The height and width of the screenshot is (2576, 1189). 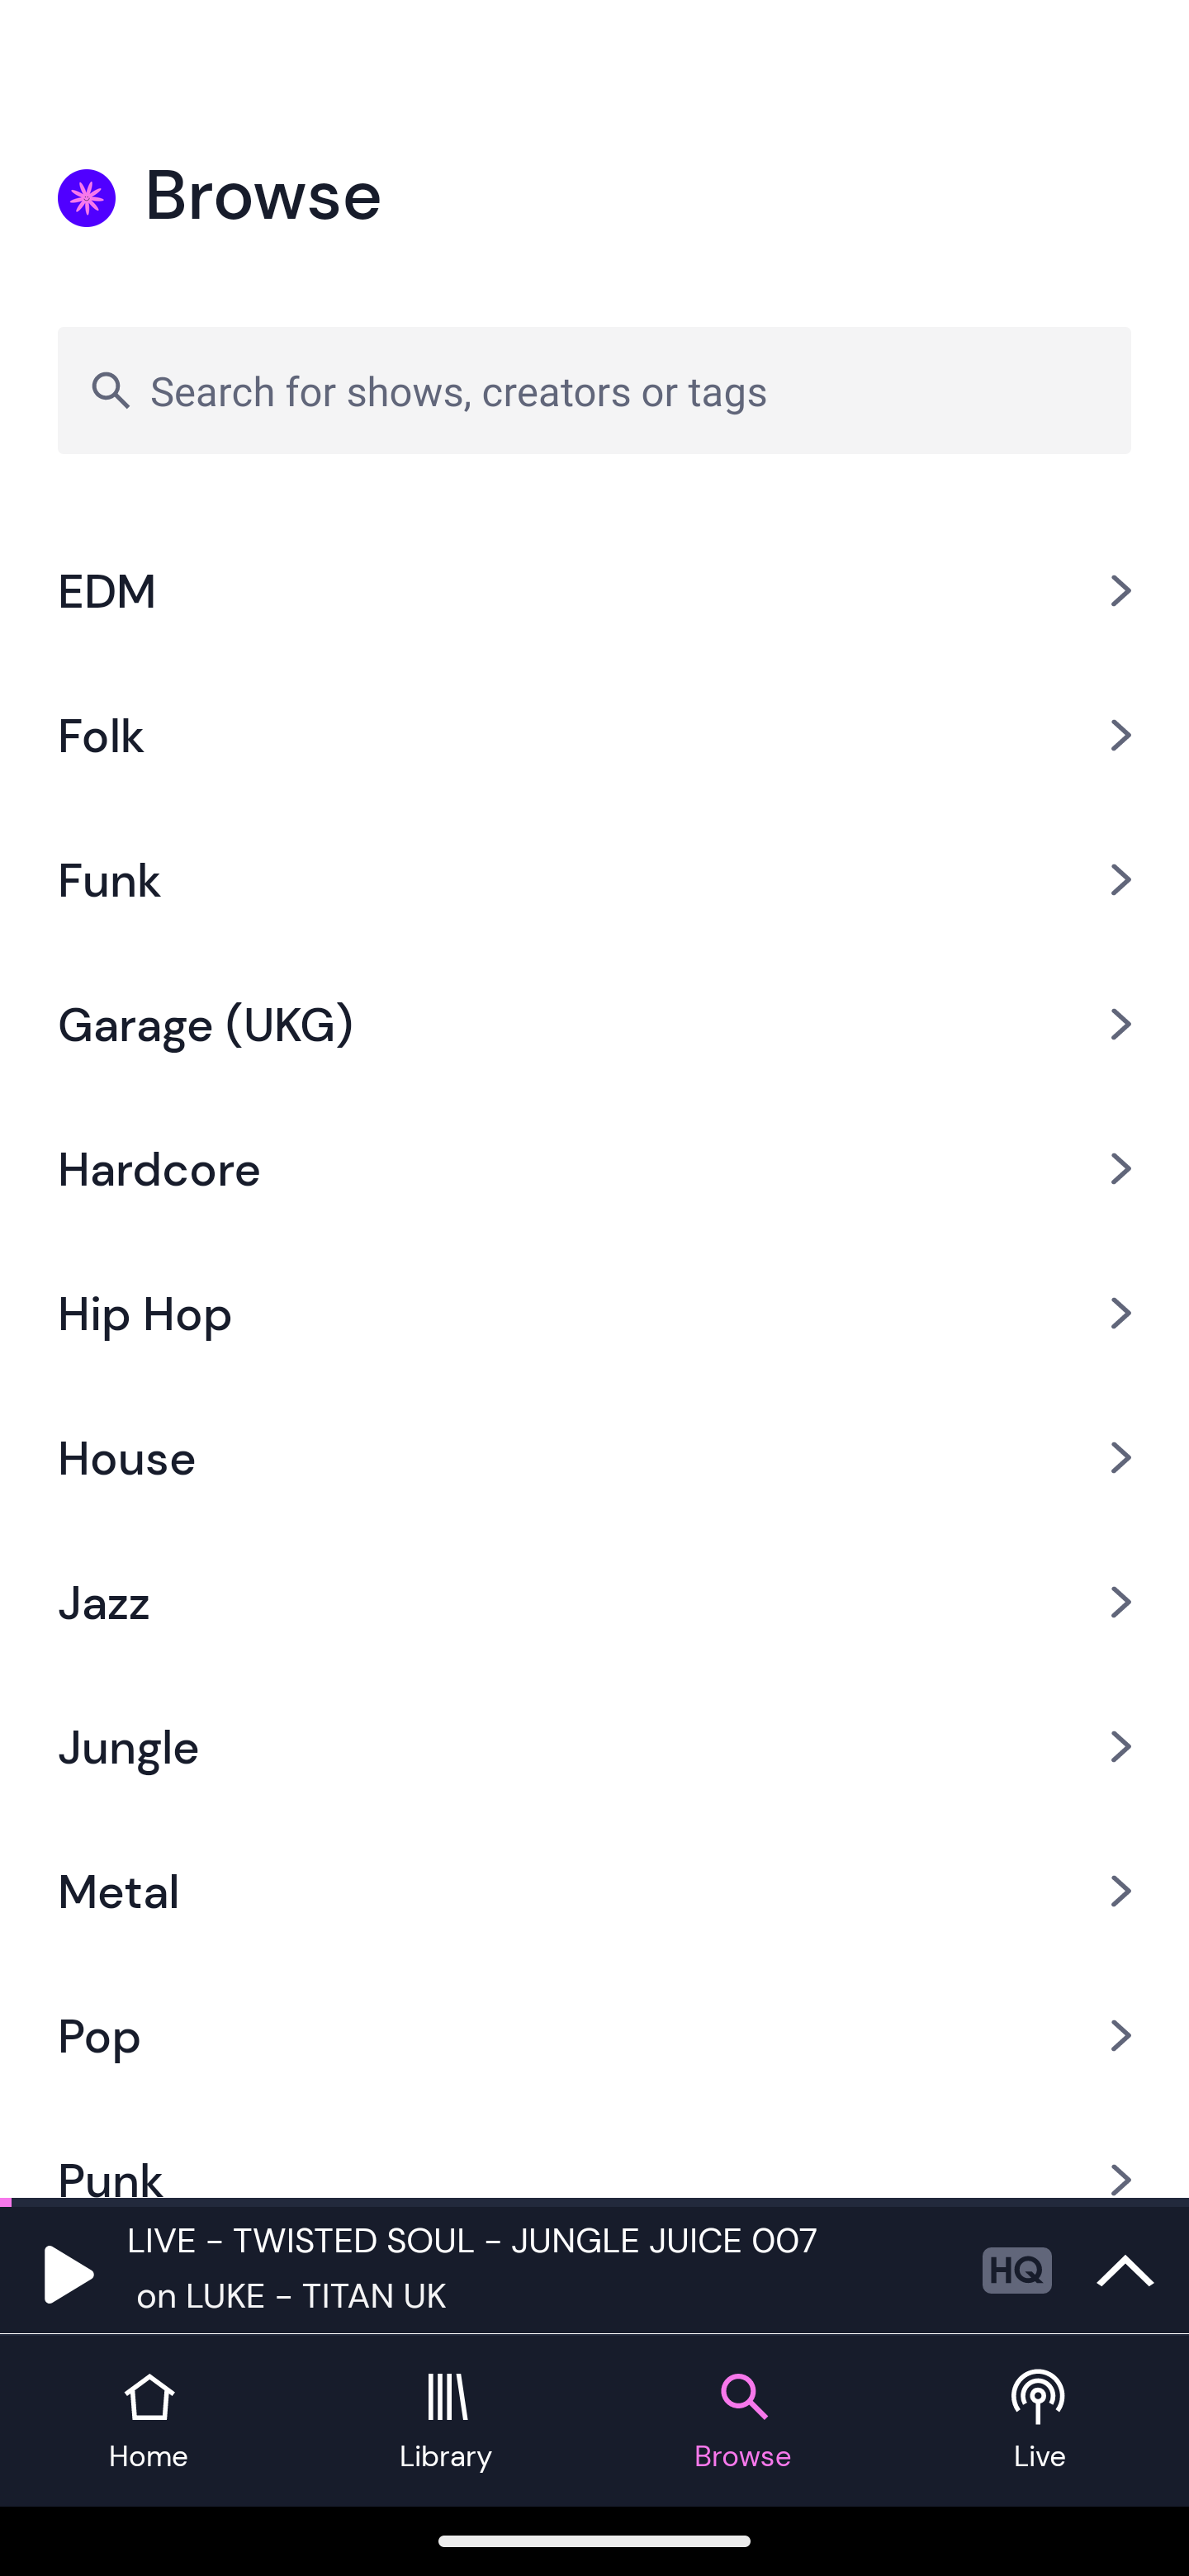 I want to click on Hardcore, so click(x=594, y=1169).